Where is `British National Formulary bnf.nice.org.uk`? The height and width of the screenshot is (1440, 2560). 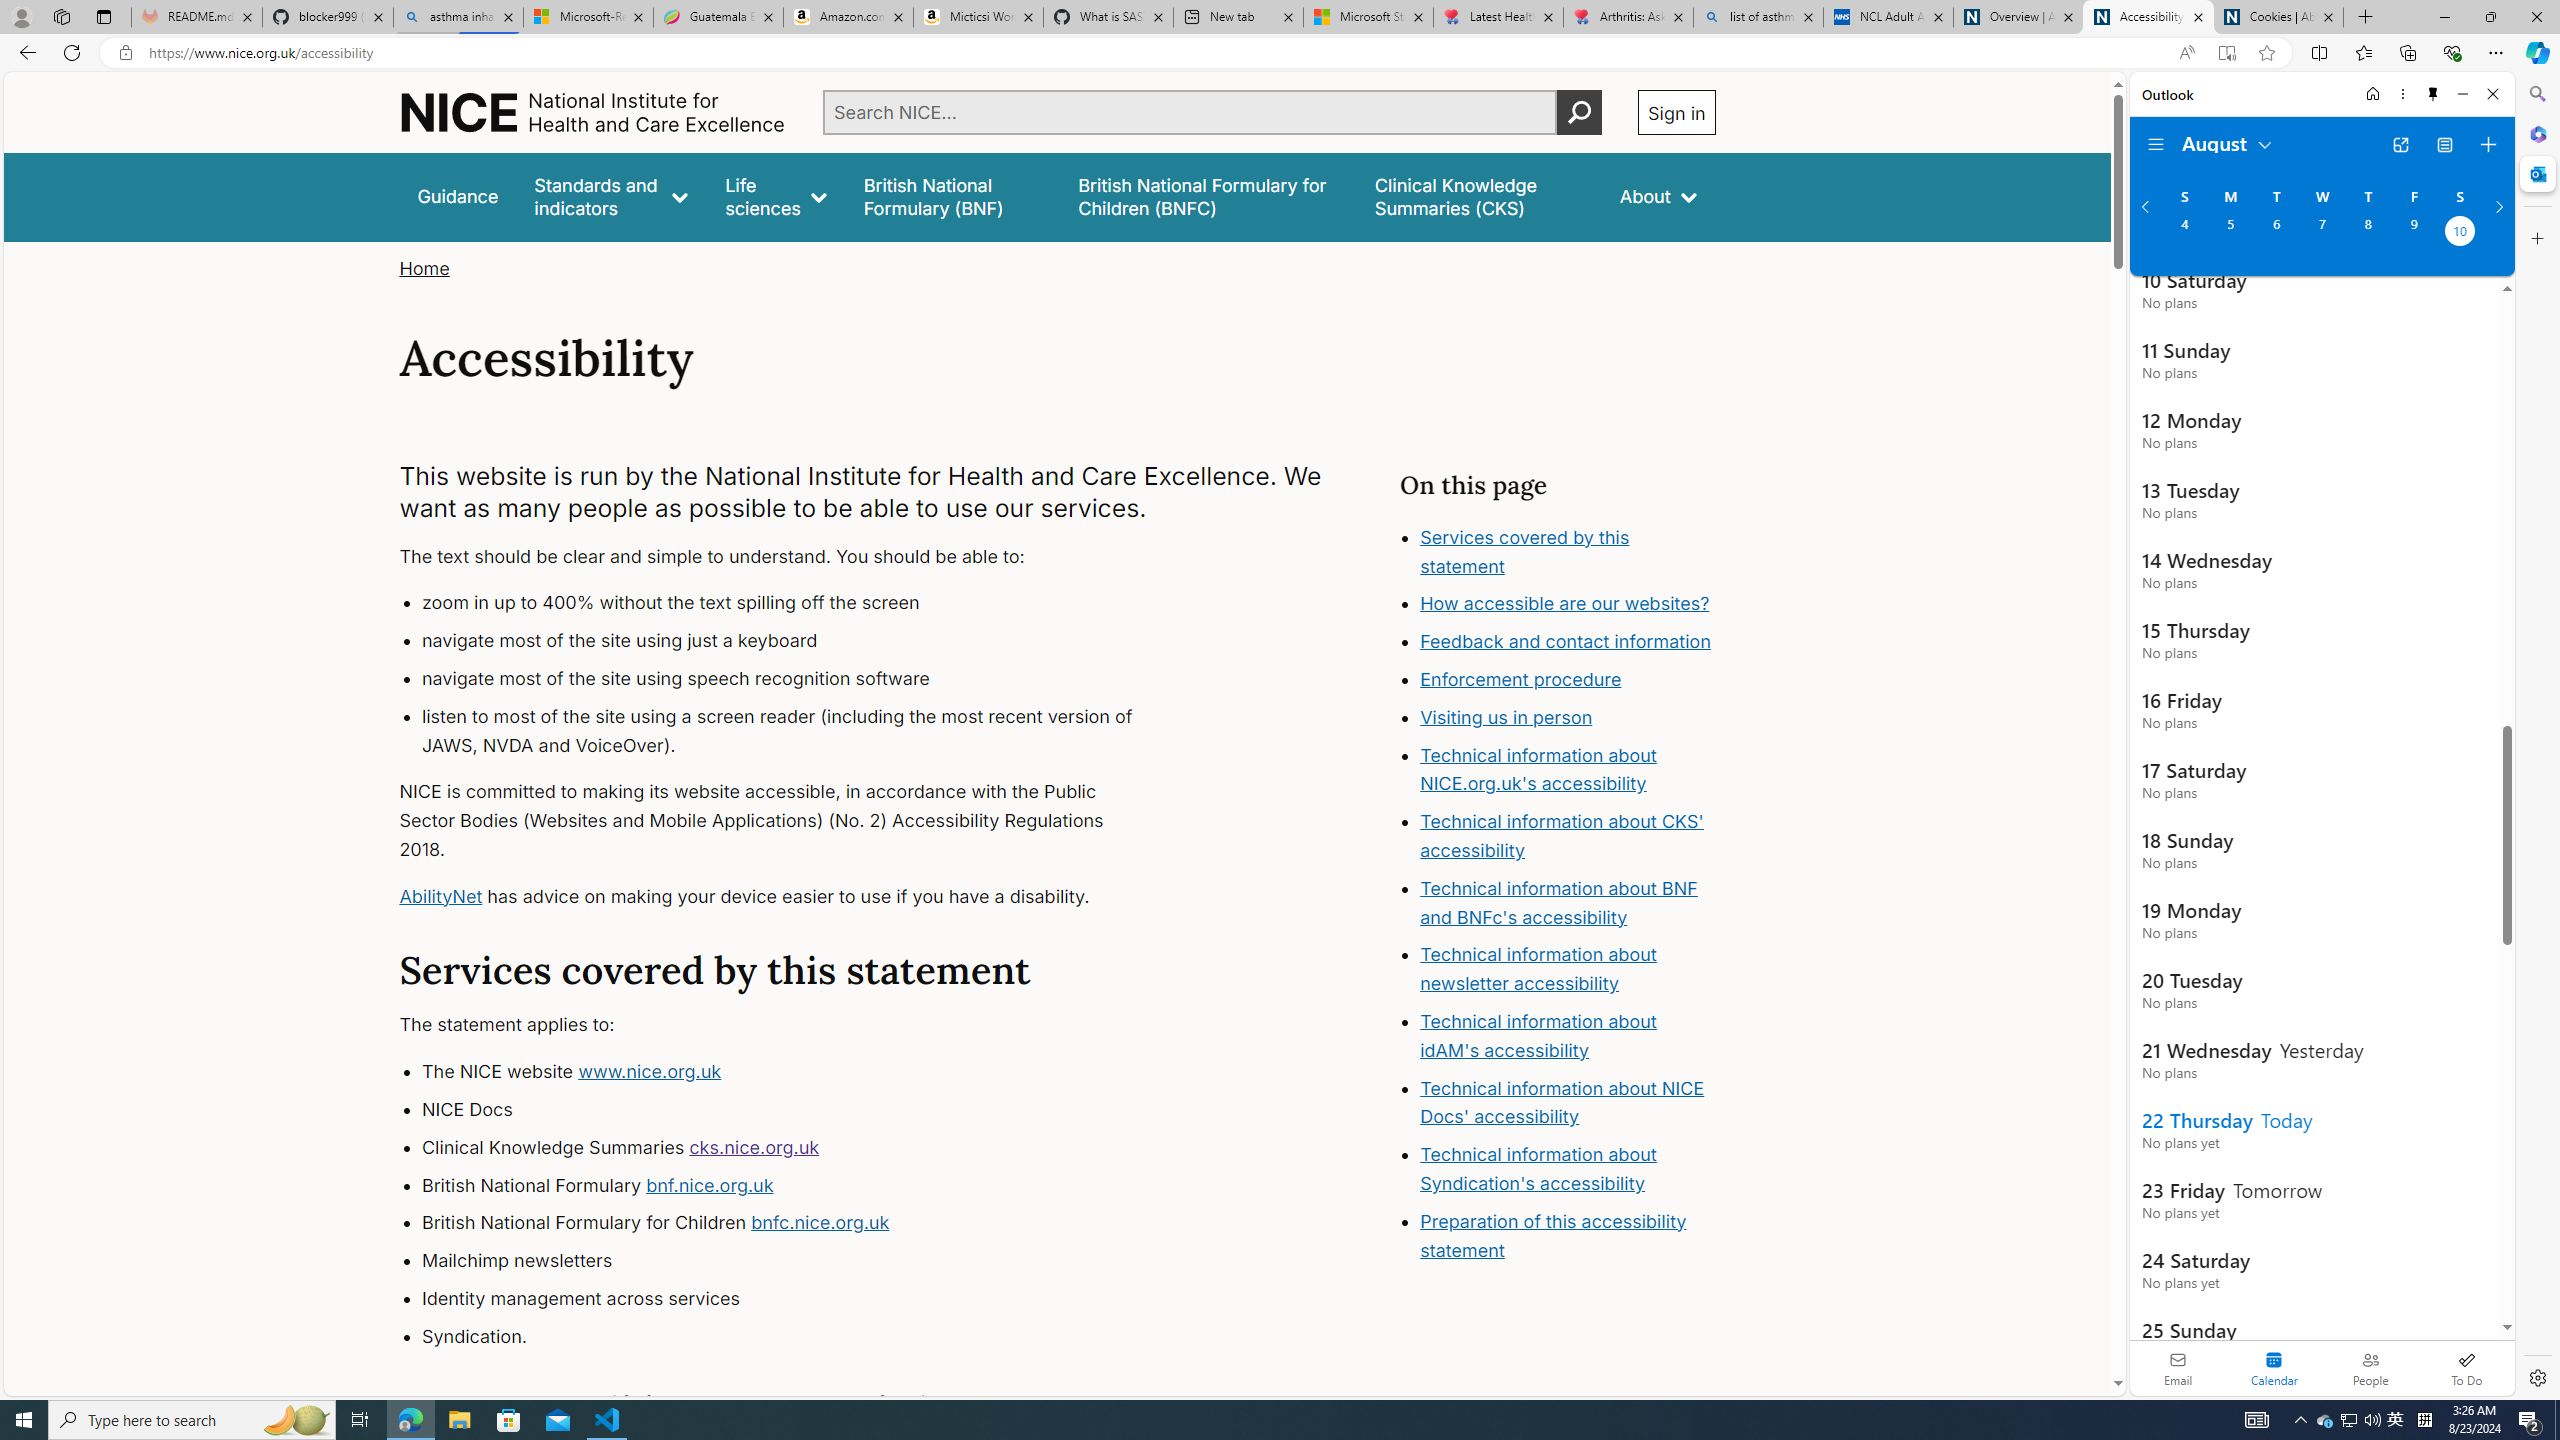
British National Formulary bnf.nice.org.uk is located at coordinates (796, 1185).